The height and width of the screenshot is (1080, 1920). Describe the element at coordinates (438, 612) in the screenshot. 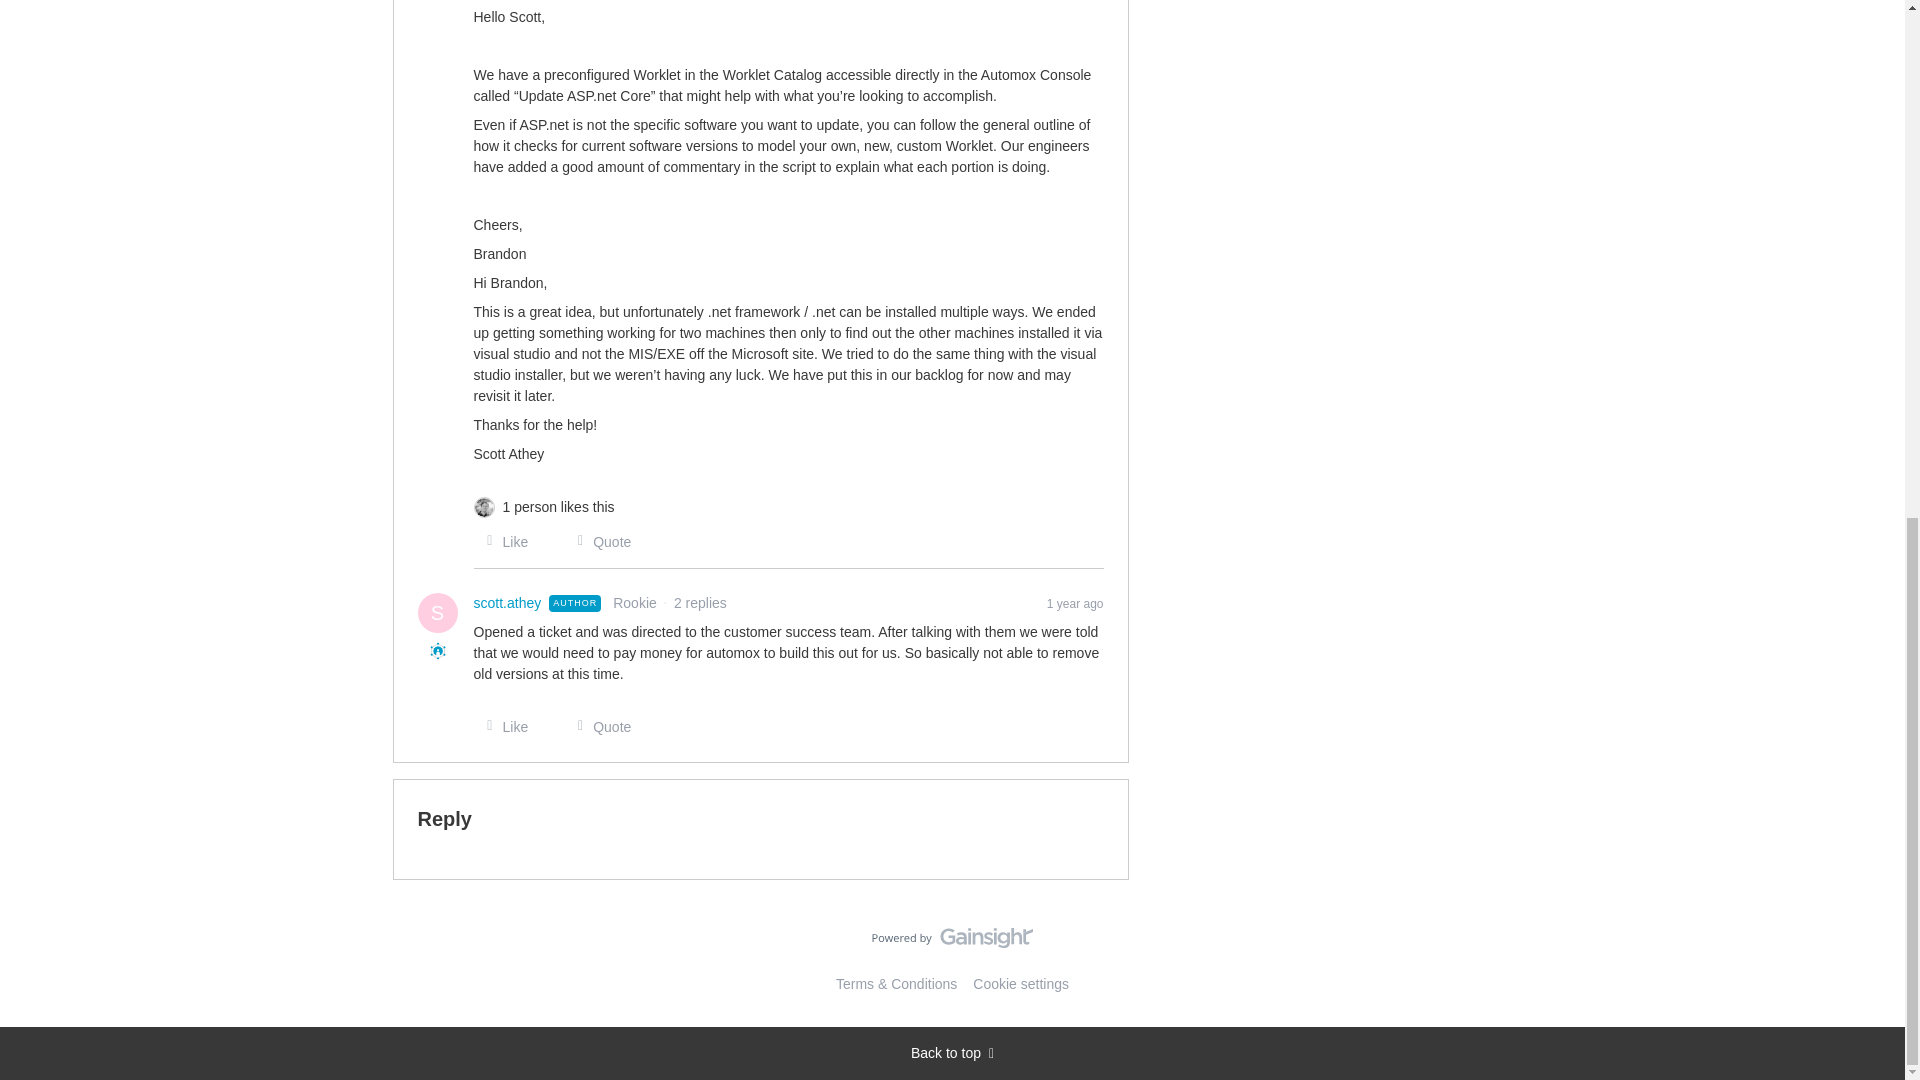

I see `S` at that location.